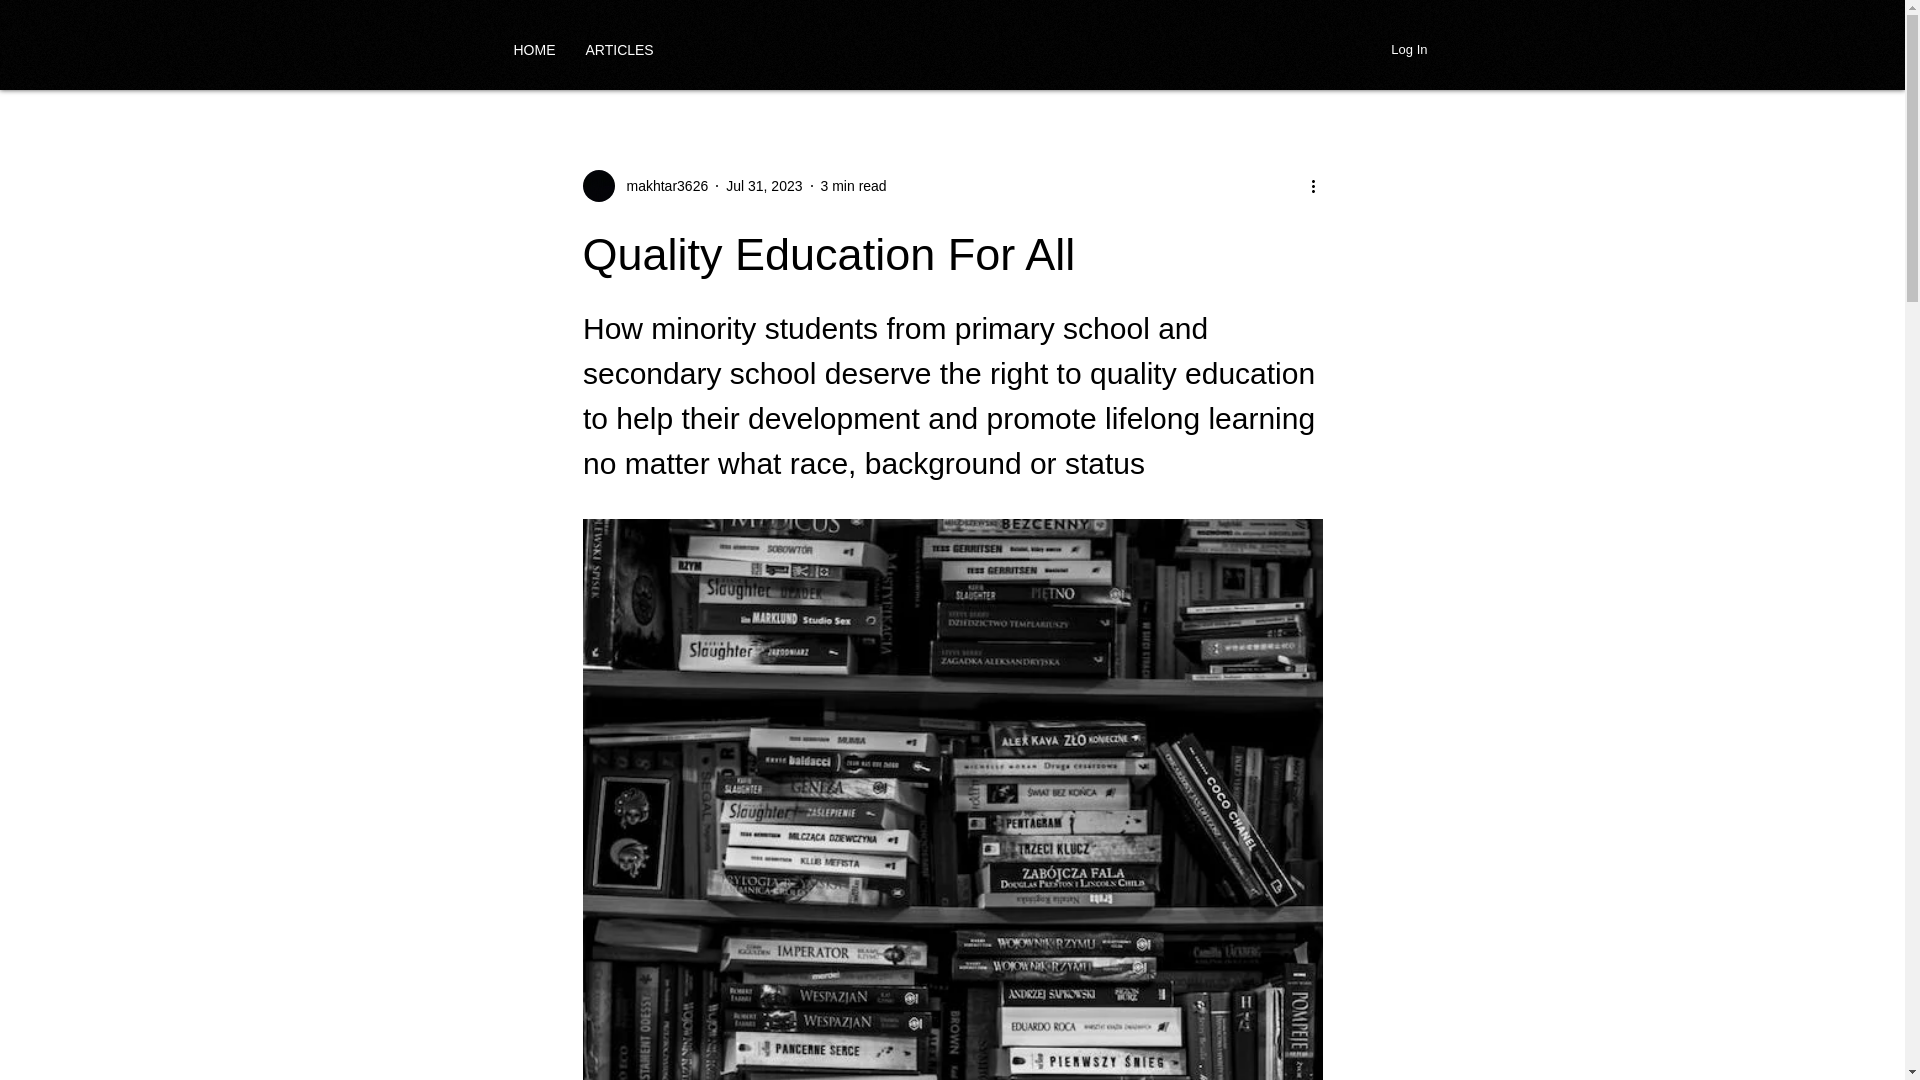 The width and height of the screenshot is (1920, 1080). I want to click on makhtar3626, so click(661, 186).